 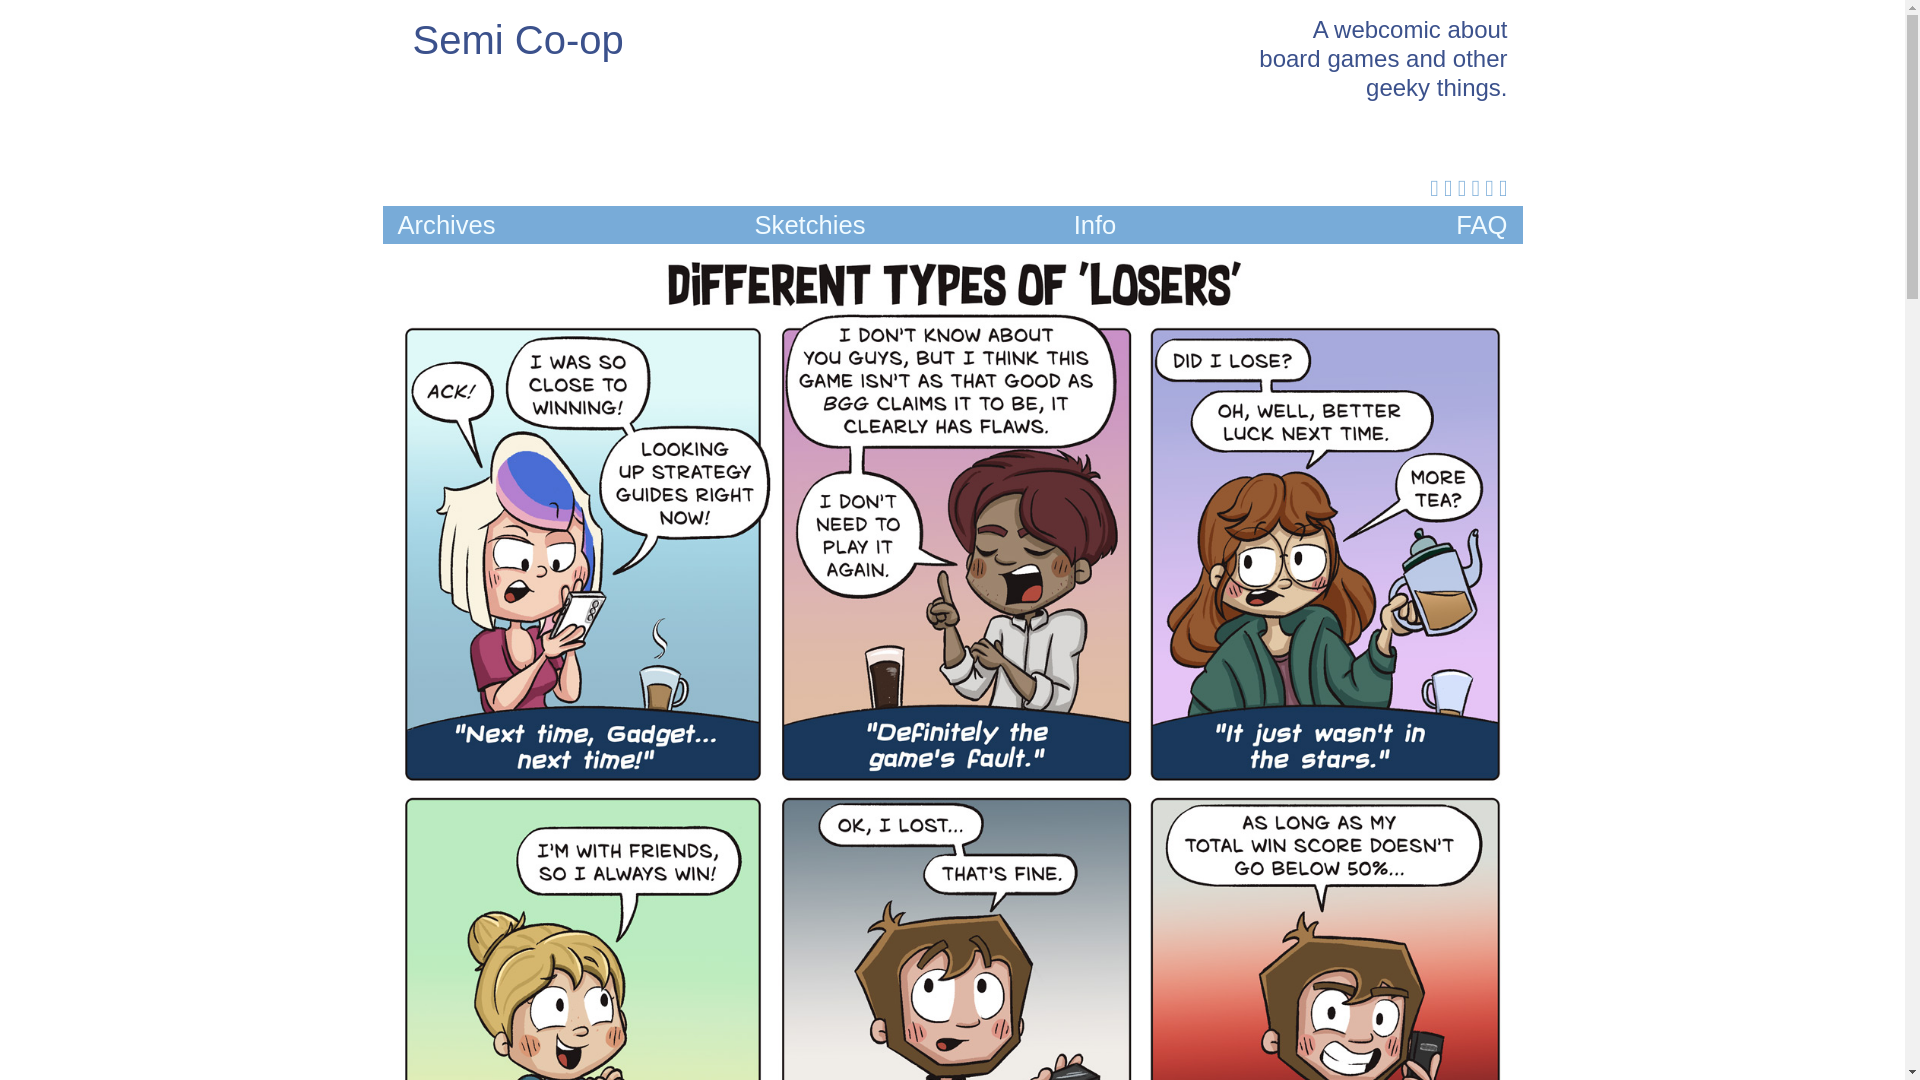 What do you see at coordinates (517, 40) in the screenshot?
I see `Semi Co-op` at bounding box center [517, 40].